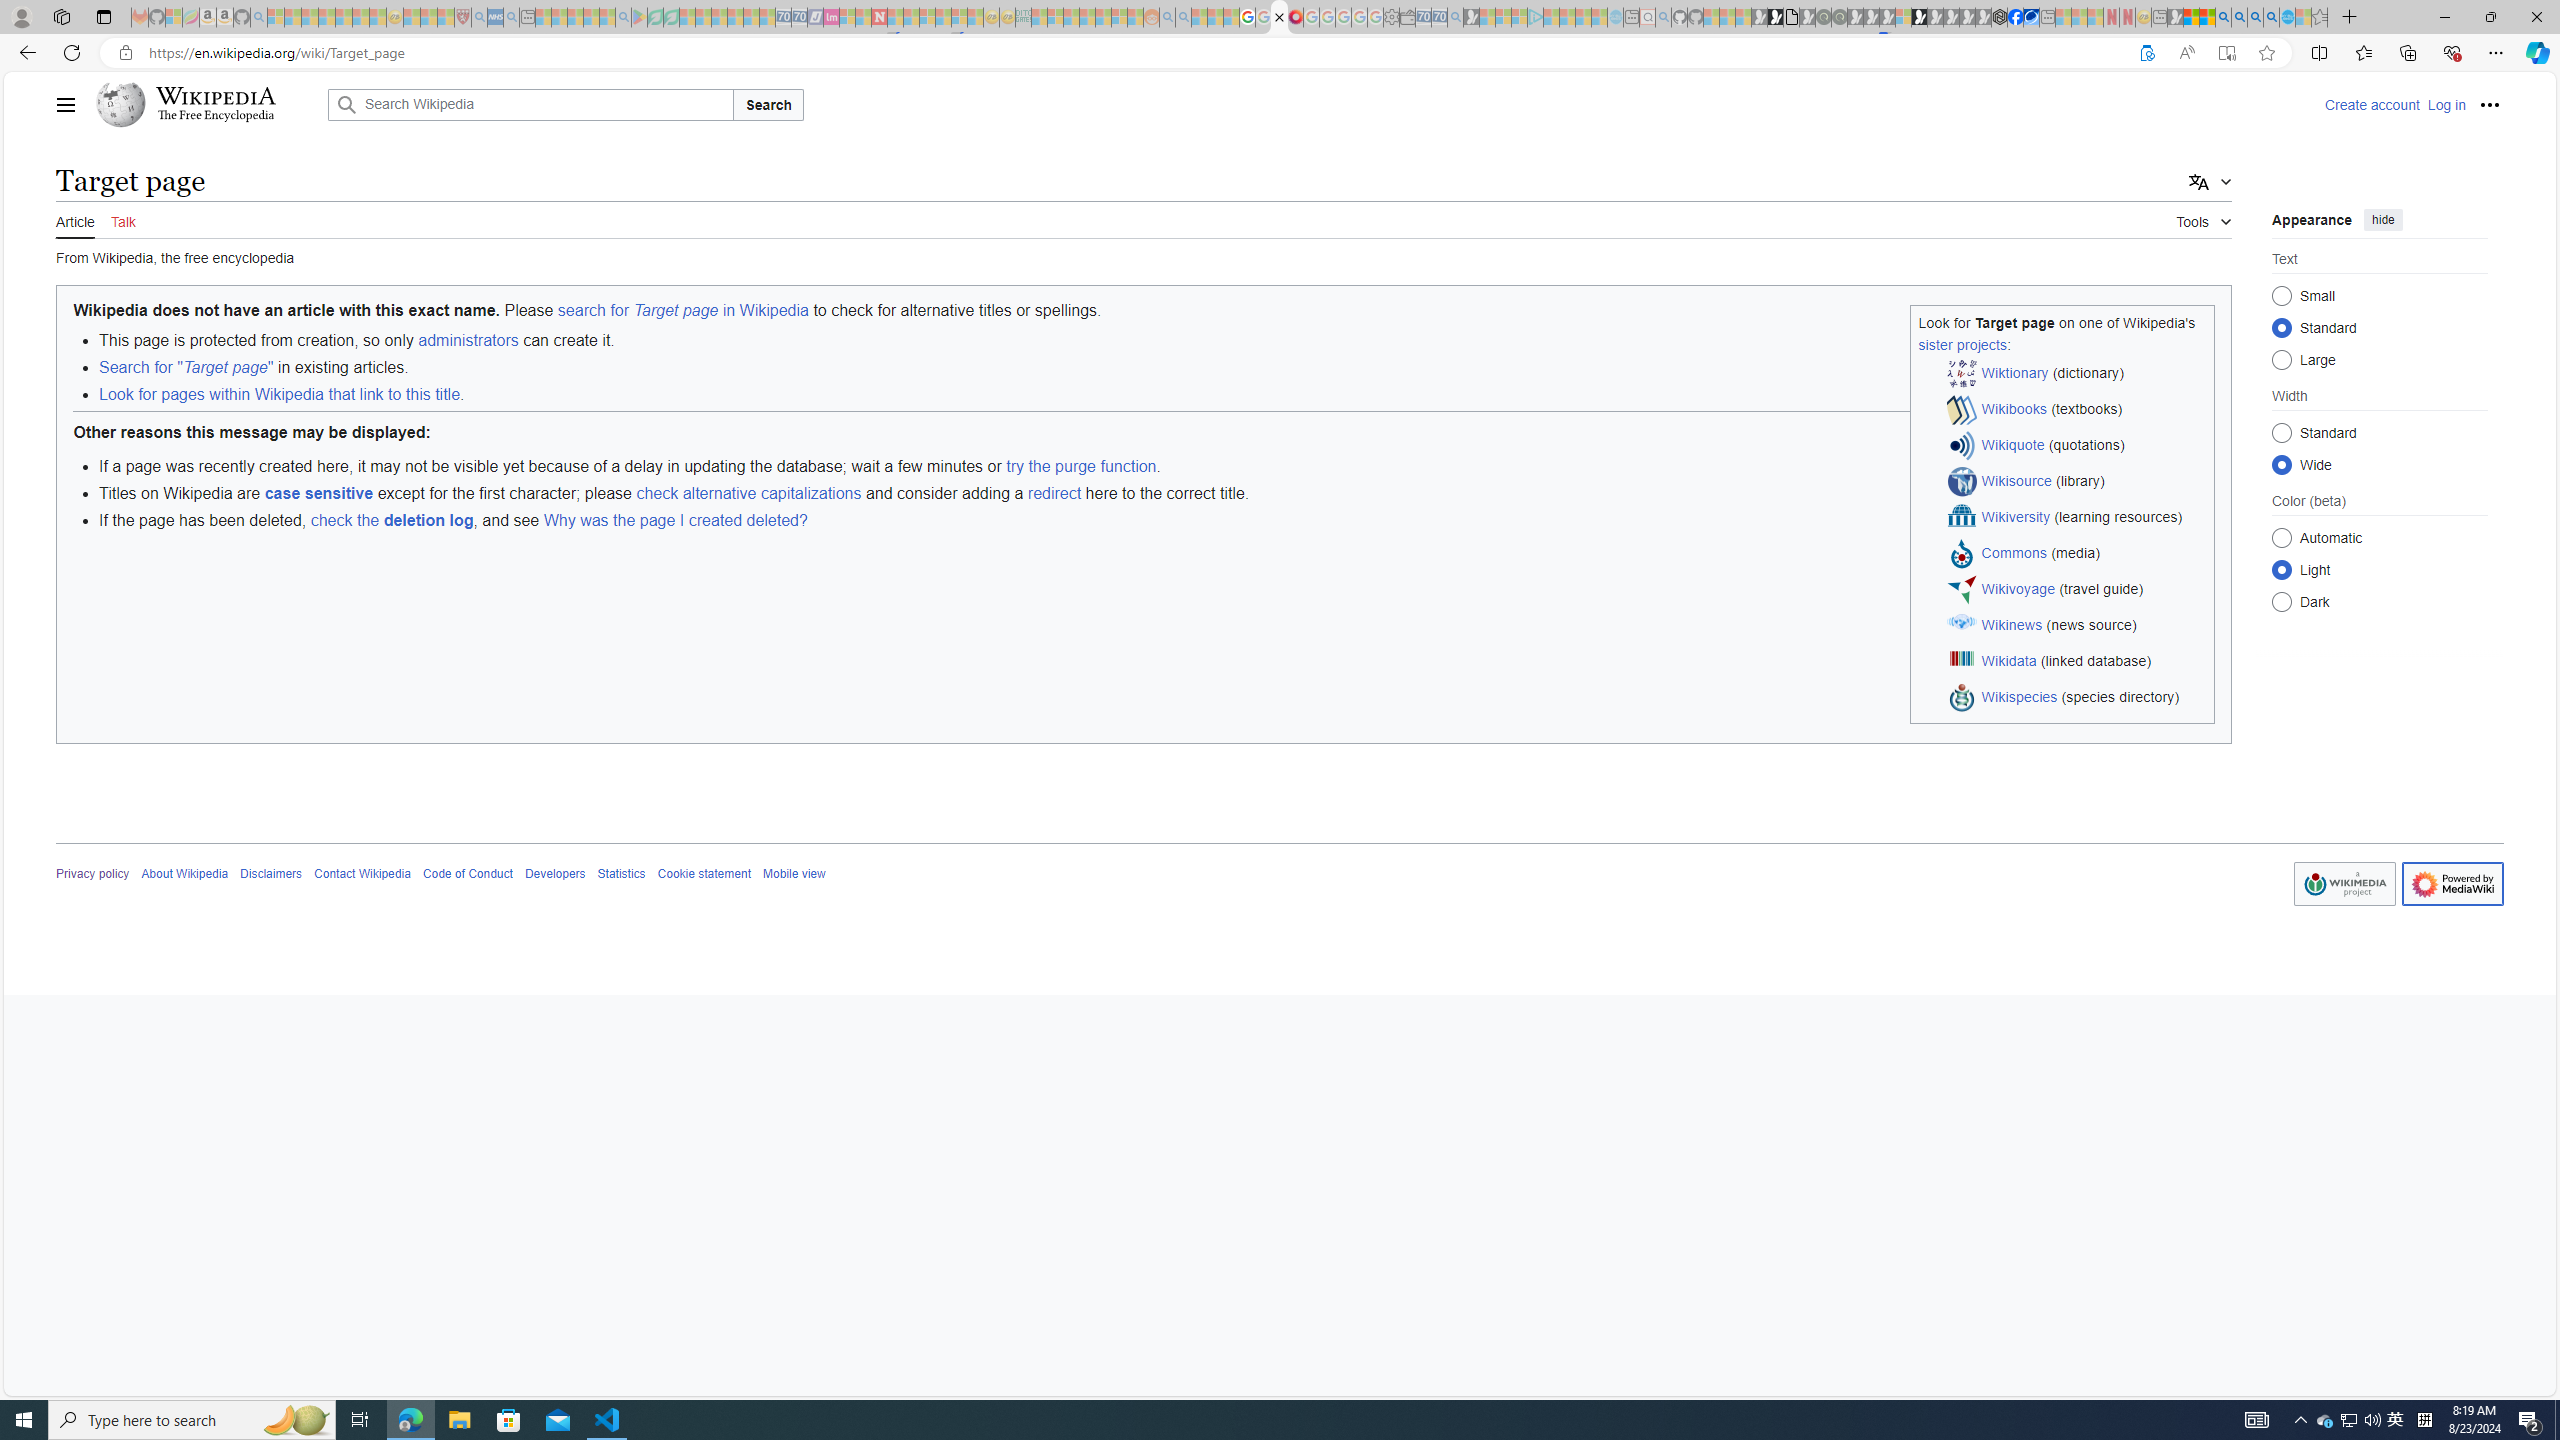 This screenshot has height=1440, width=2560. What do you see at coordinates (2282, 538) in the screenshot?
I see `Automatic` at bounding box center [2282, 538].